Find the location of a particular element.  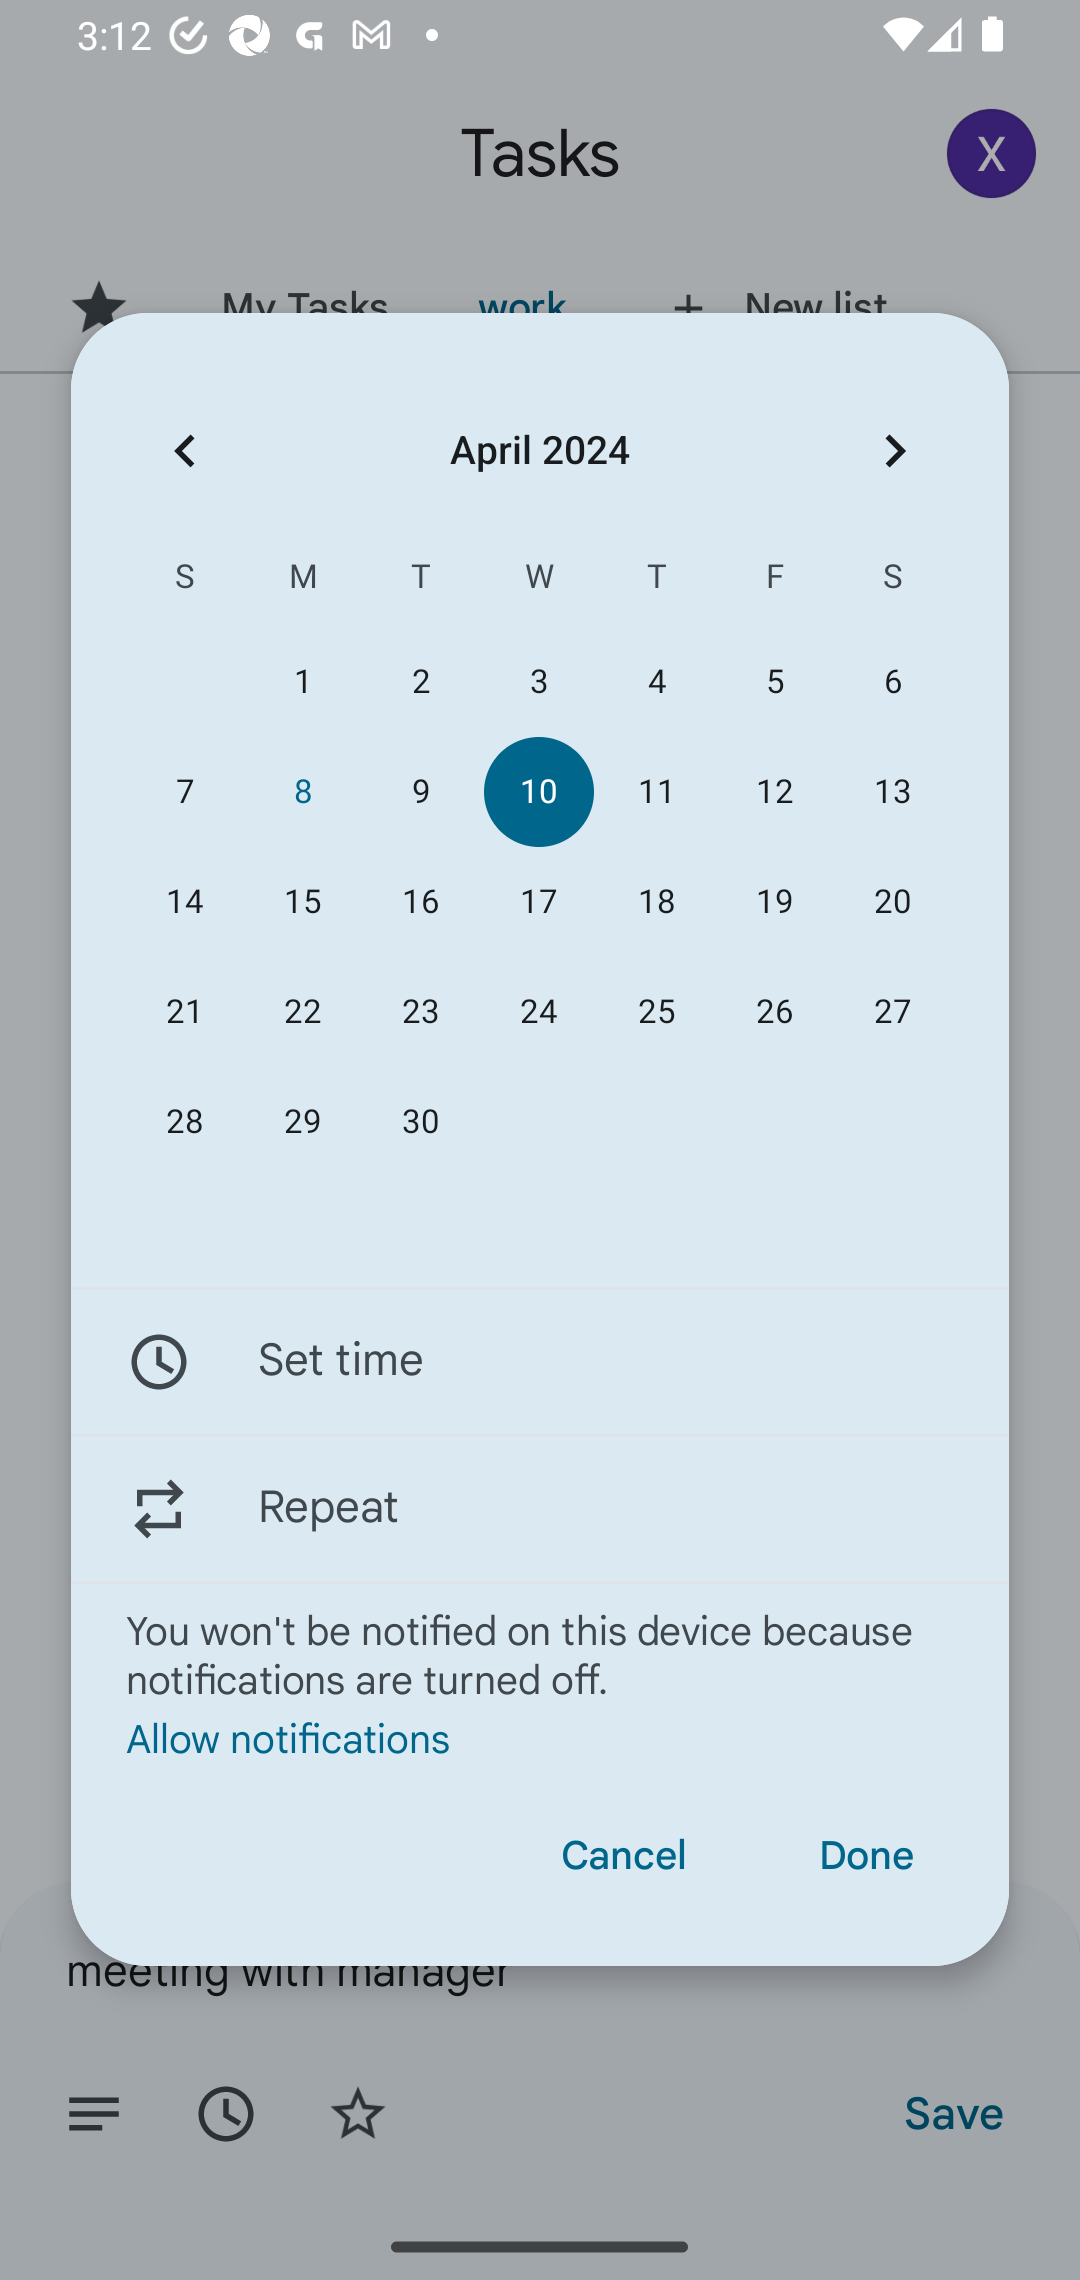

17 17 April 2024 is located at coordinates (538, 901).